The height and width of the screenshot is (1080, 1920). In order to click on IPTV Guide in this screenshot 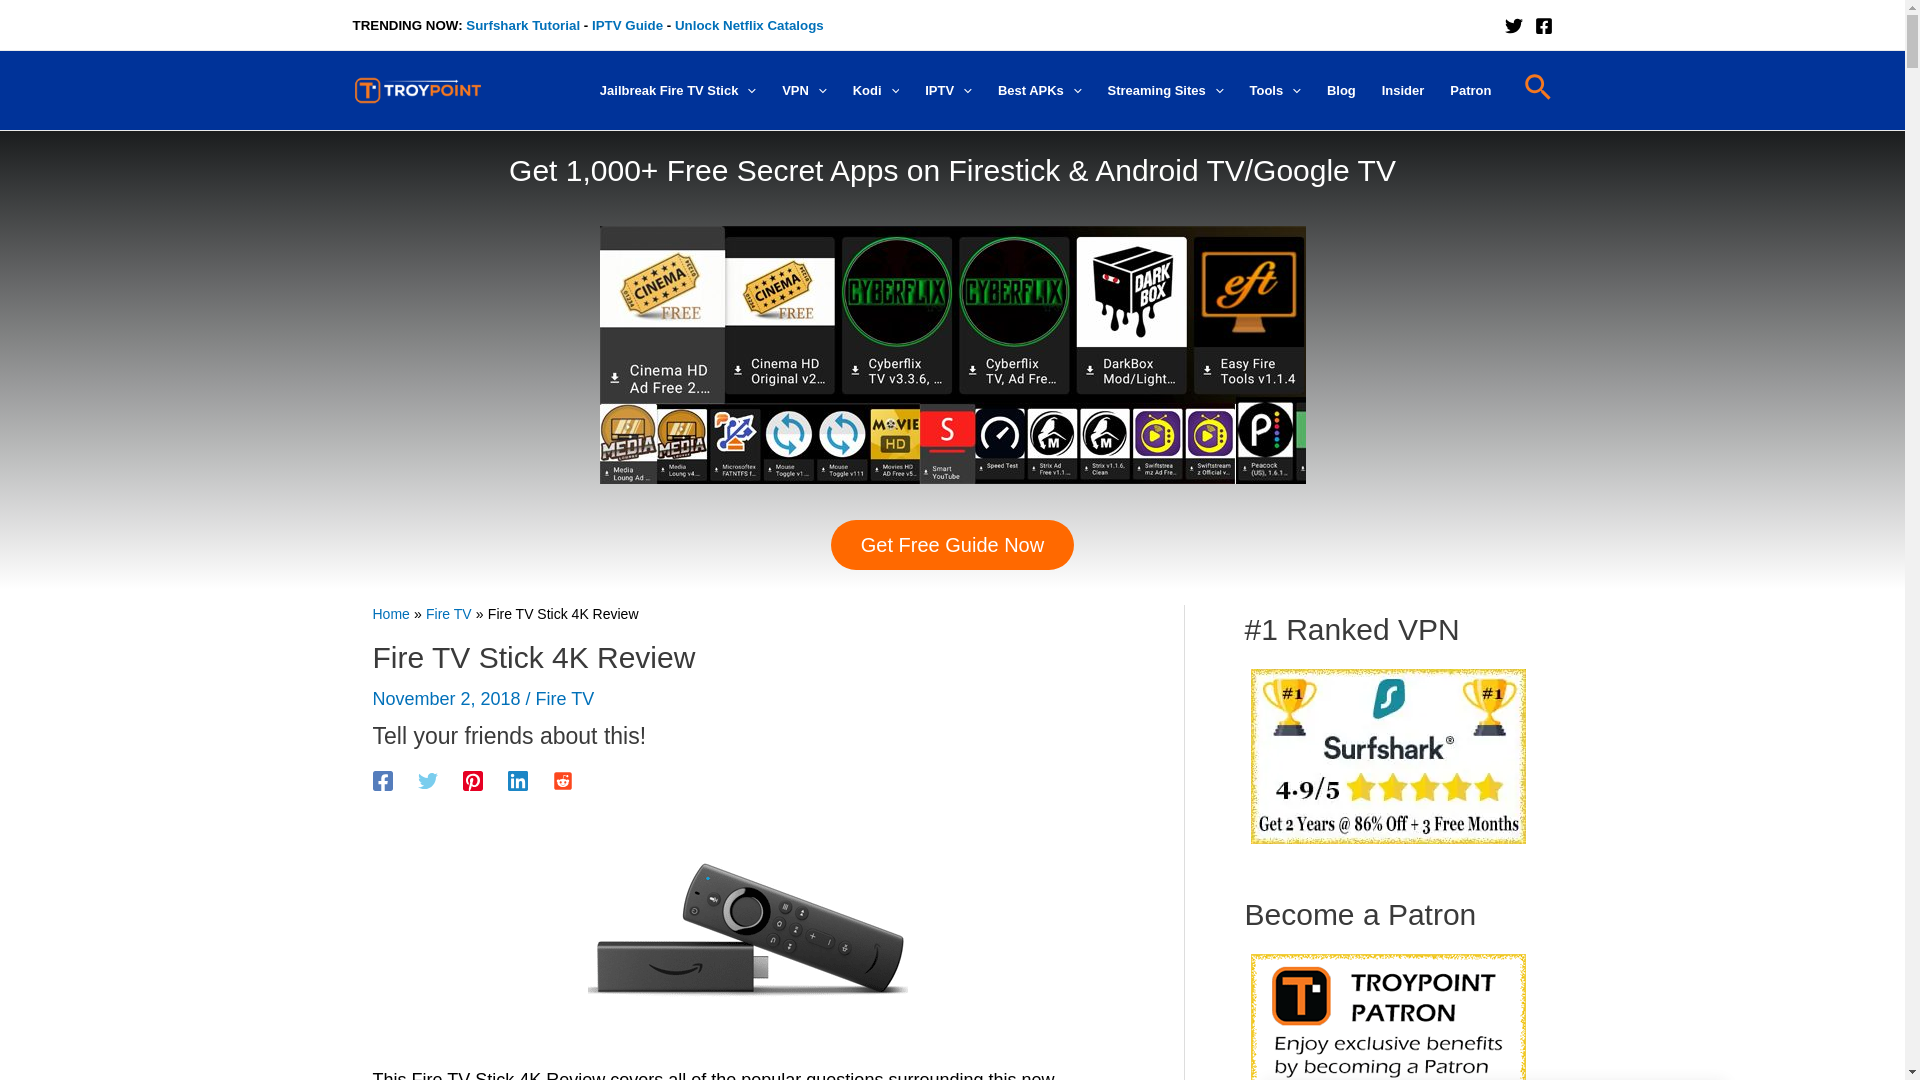, I will do `click(626, 26)`.